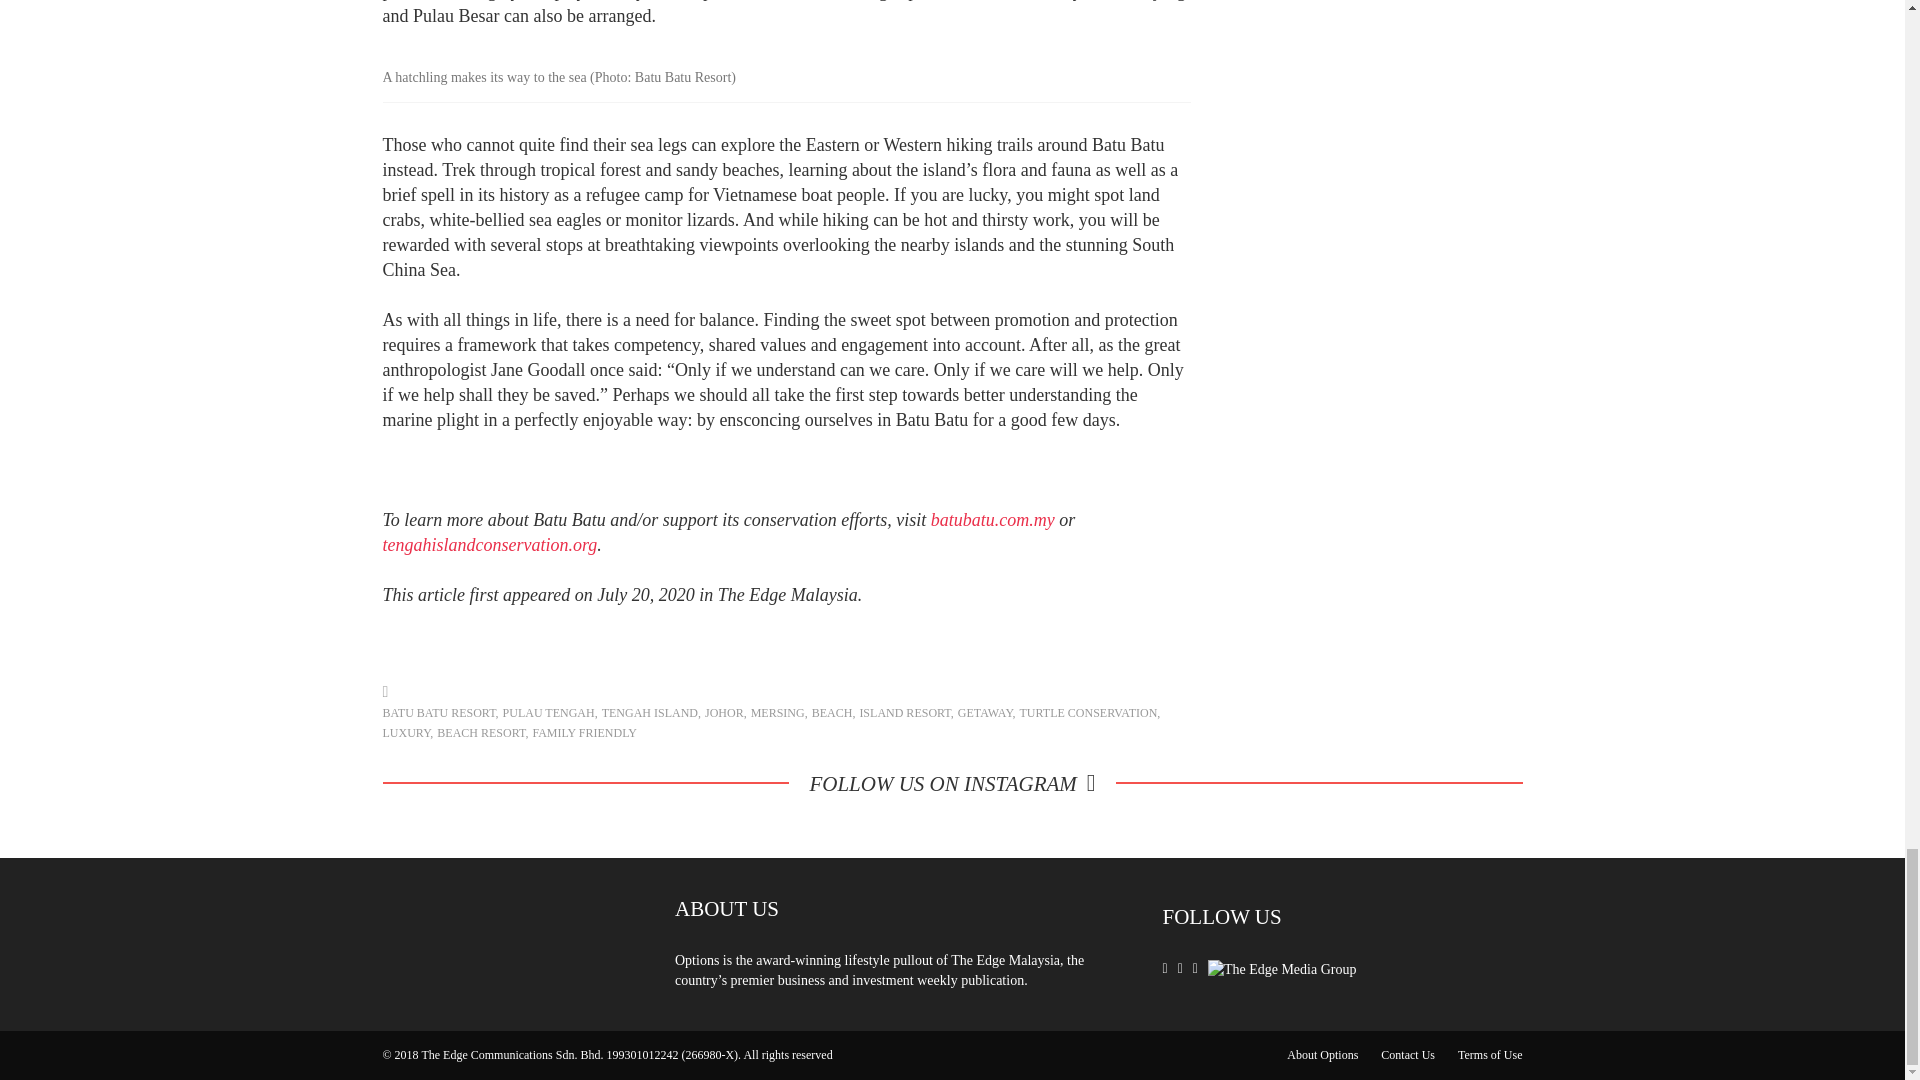 Image resolution: width=1920 pixels, height=1080 pixels. Describe the element at coordinates (992, 520) in the screenshot. I see `batubatu.com.my` at that location.